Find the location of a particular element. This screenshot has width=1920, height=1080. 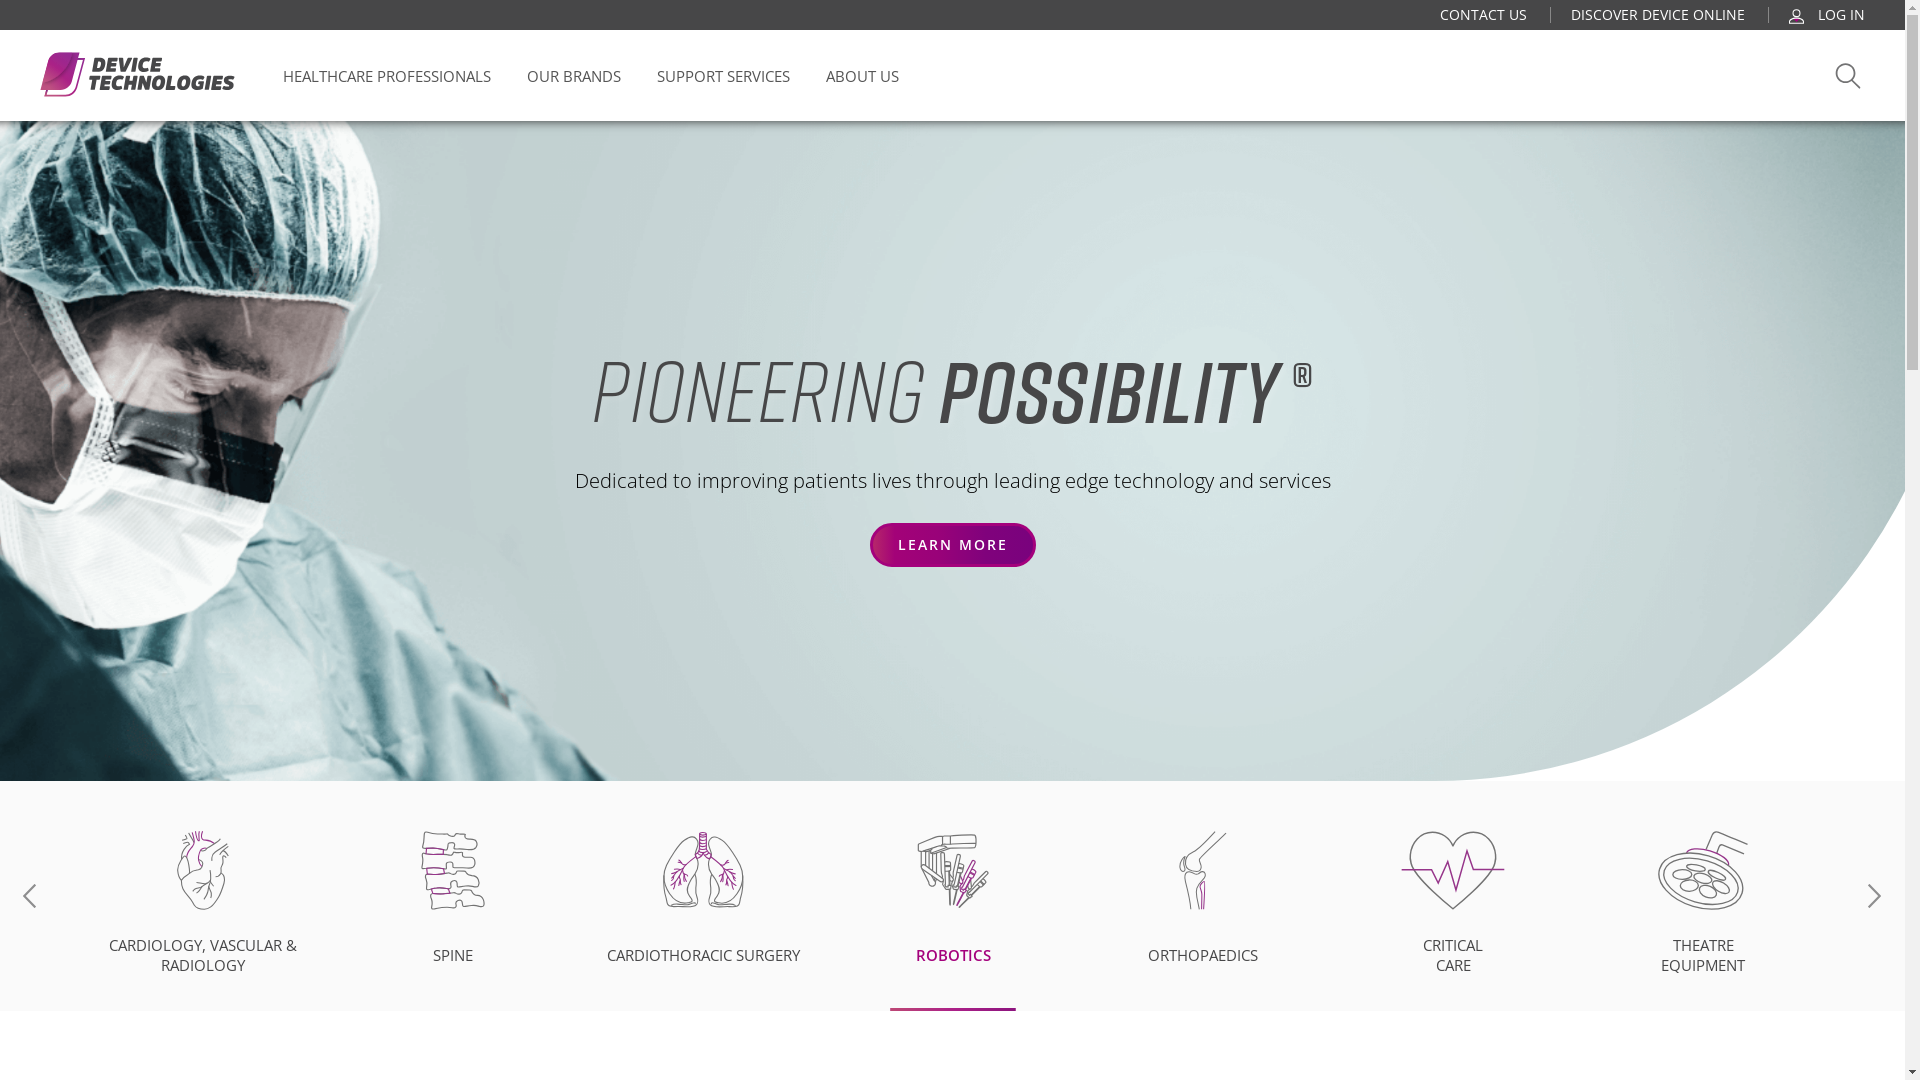

CARDIOTHORACIC SURGERY is located at coordinates (703, 896).